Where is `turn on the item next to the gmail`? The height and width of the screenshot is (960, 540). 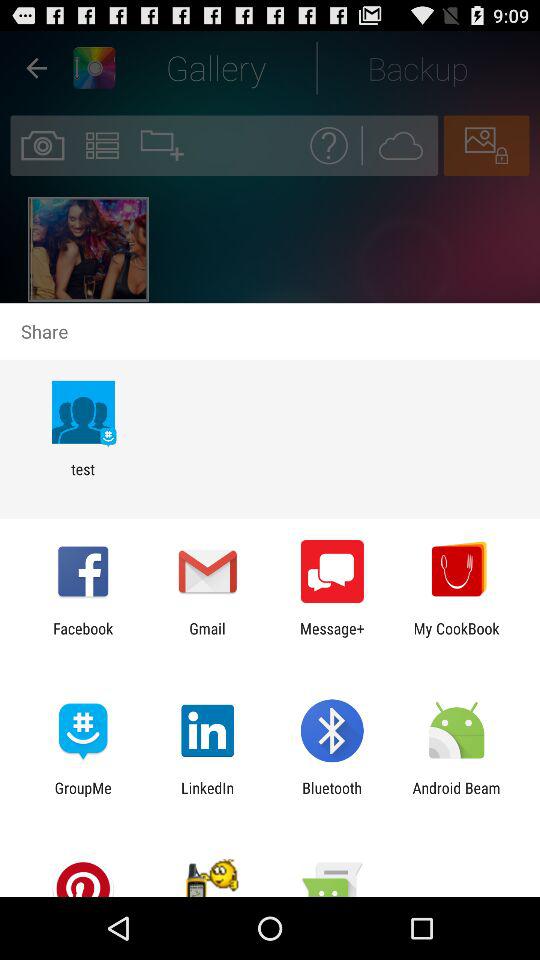 turn on the item next to the gmail is located at coordinates (83, 637).